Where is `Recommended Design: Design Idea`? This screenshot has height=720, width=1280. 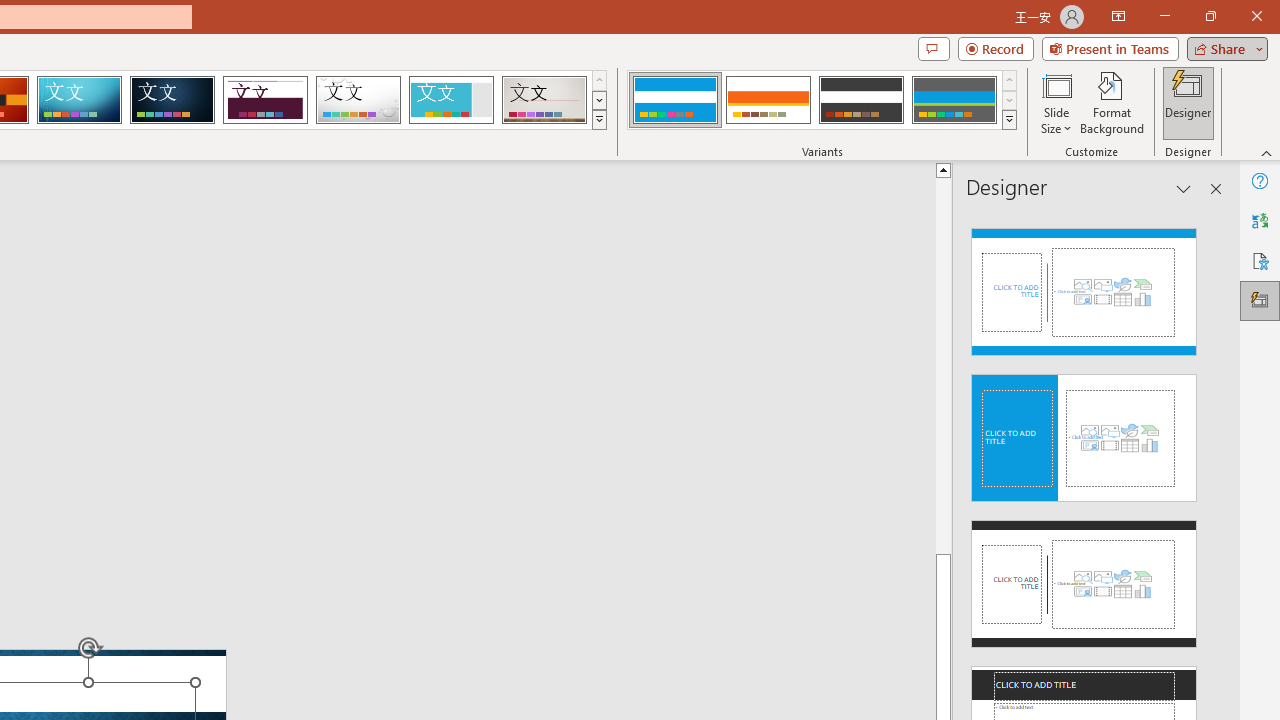 Recommended Design: Design Idea is located at coordinates (1084, 286).